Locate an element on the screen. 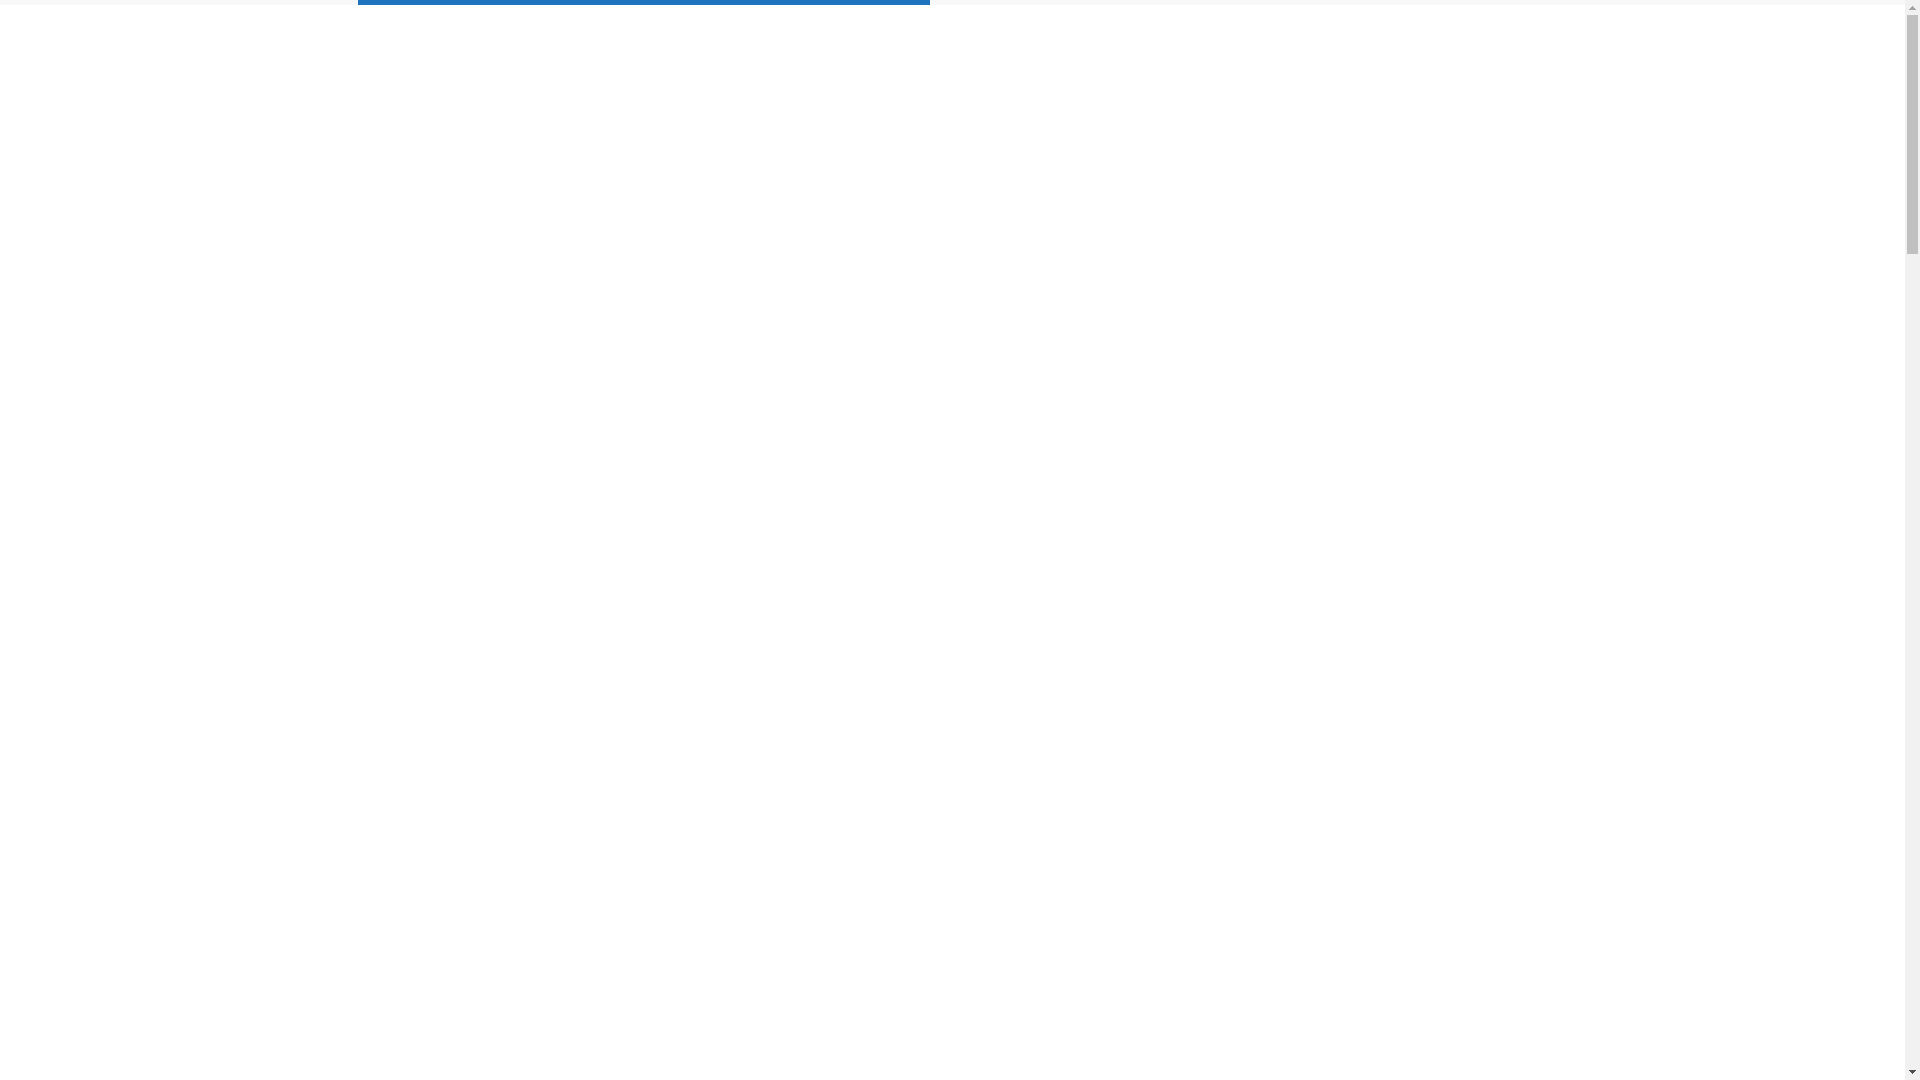 This screenshot has width=1920, height=1080. +34877912263 is located at coordinates (395, 22).